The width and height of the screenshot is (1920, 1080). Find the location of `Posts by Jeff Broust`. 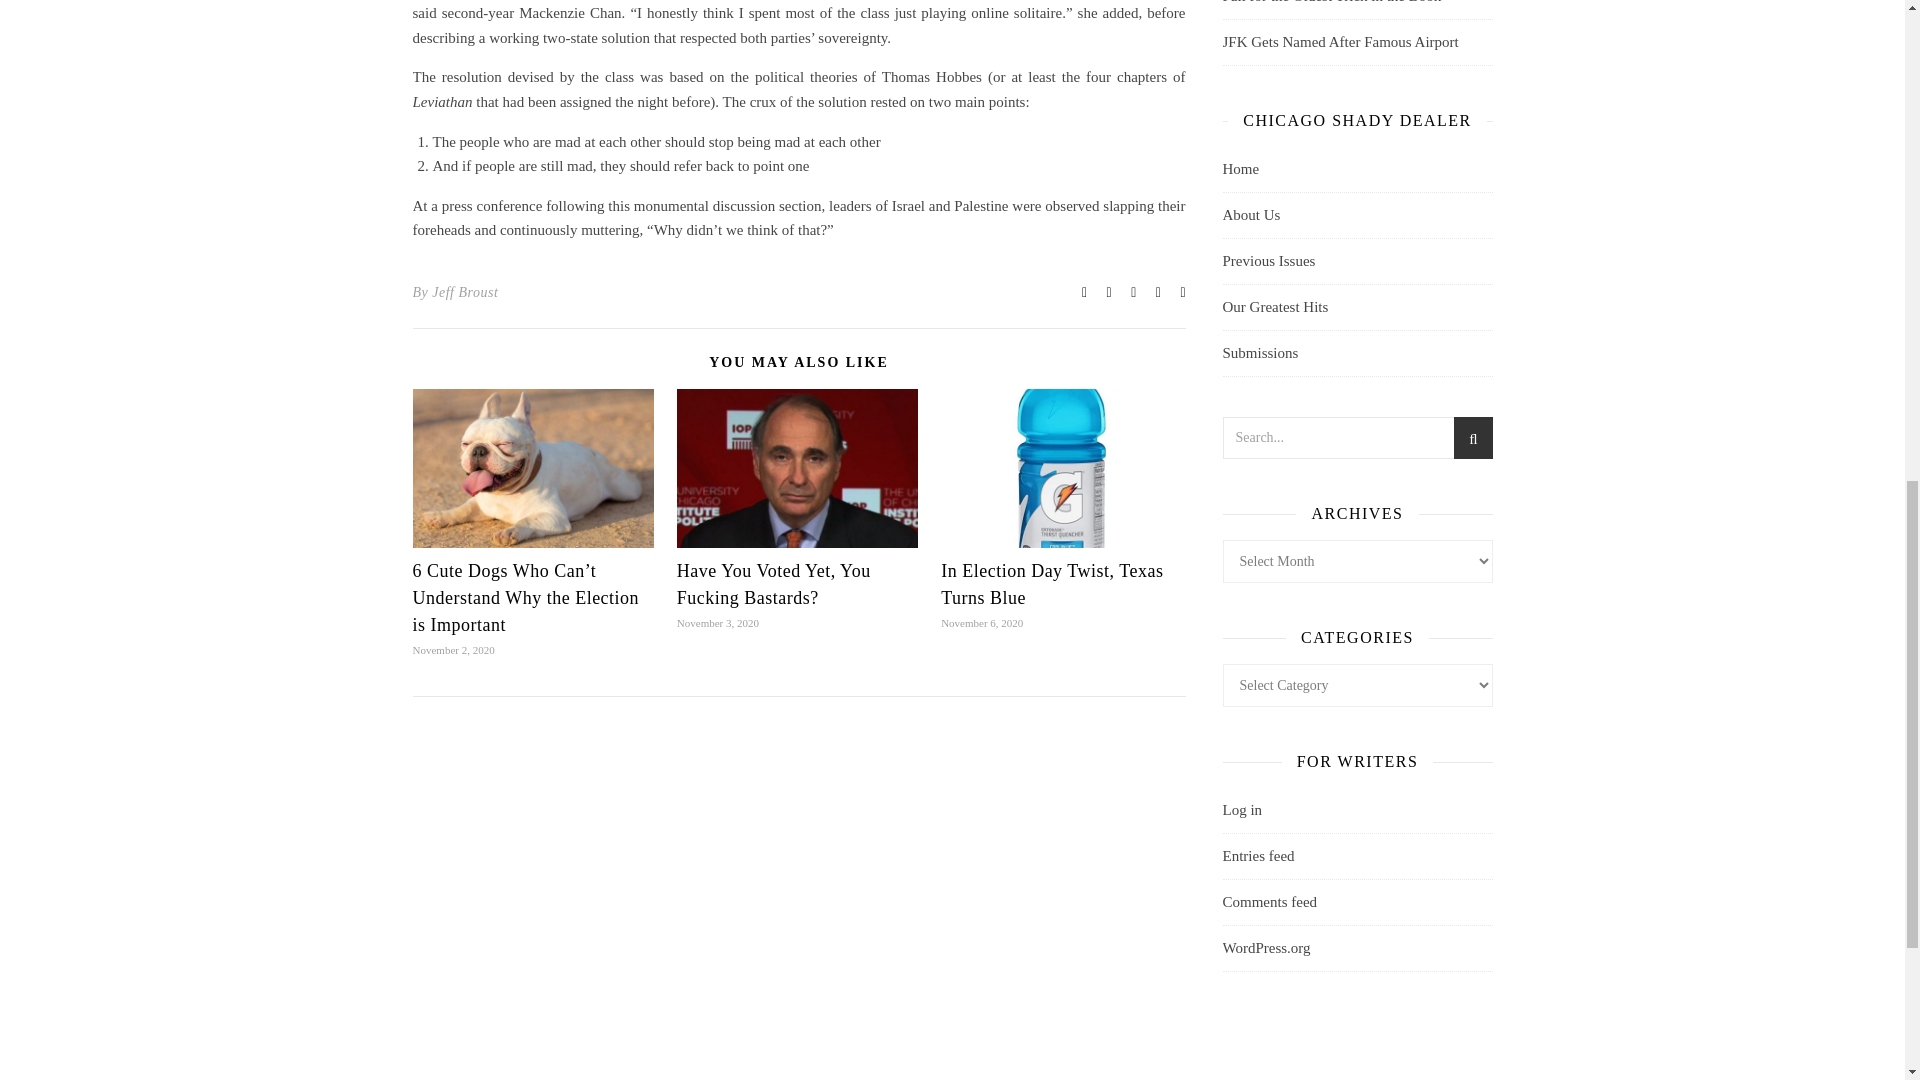

Posts by Jeff Broust is located at coordinates (464, 292).